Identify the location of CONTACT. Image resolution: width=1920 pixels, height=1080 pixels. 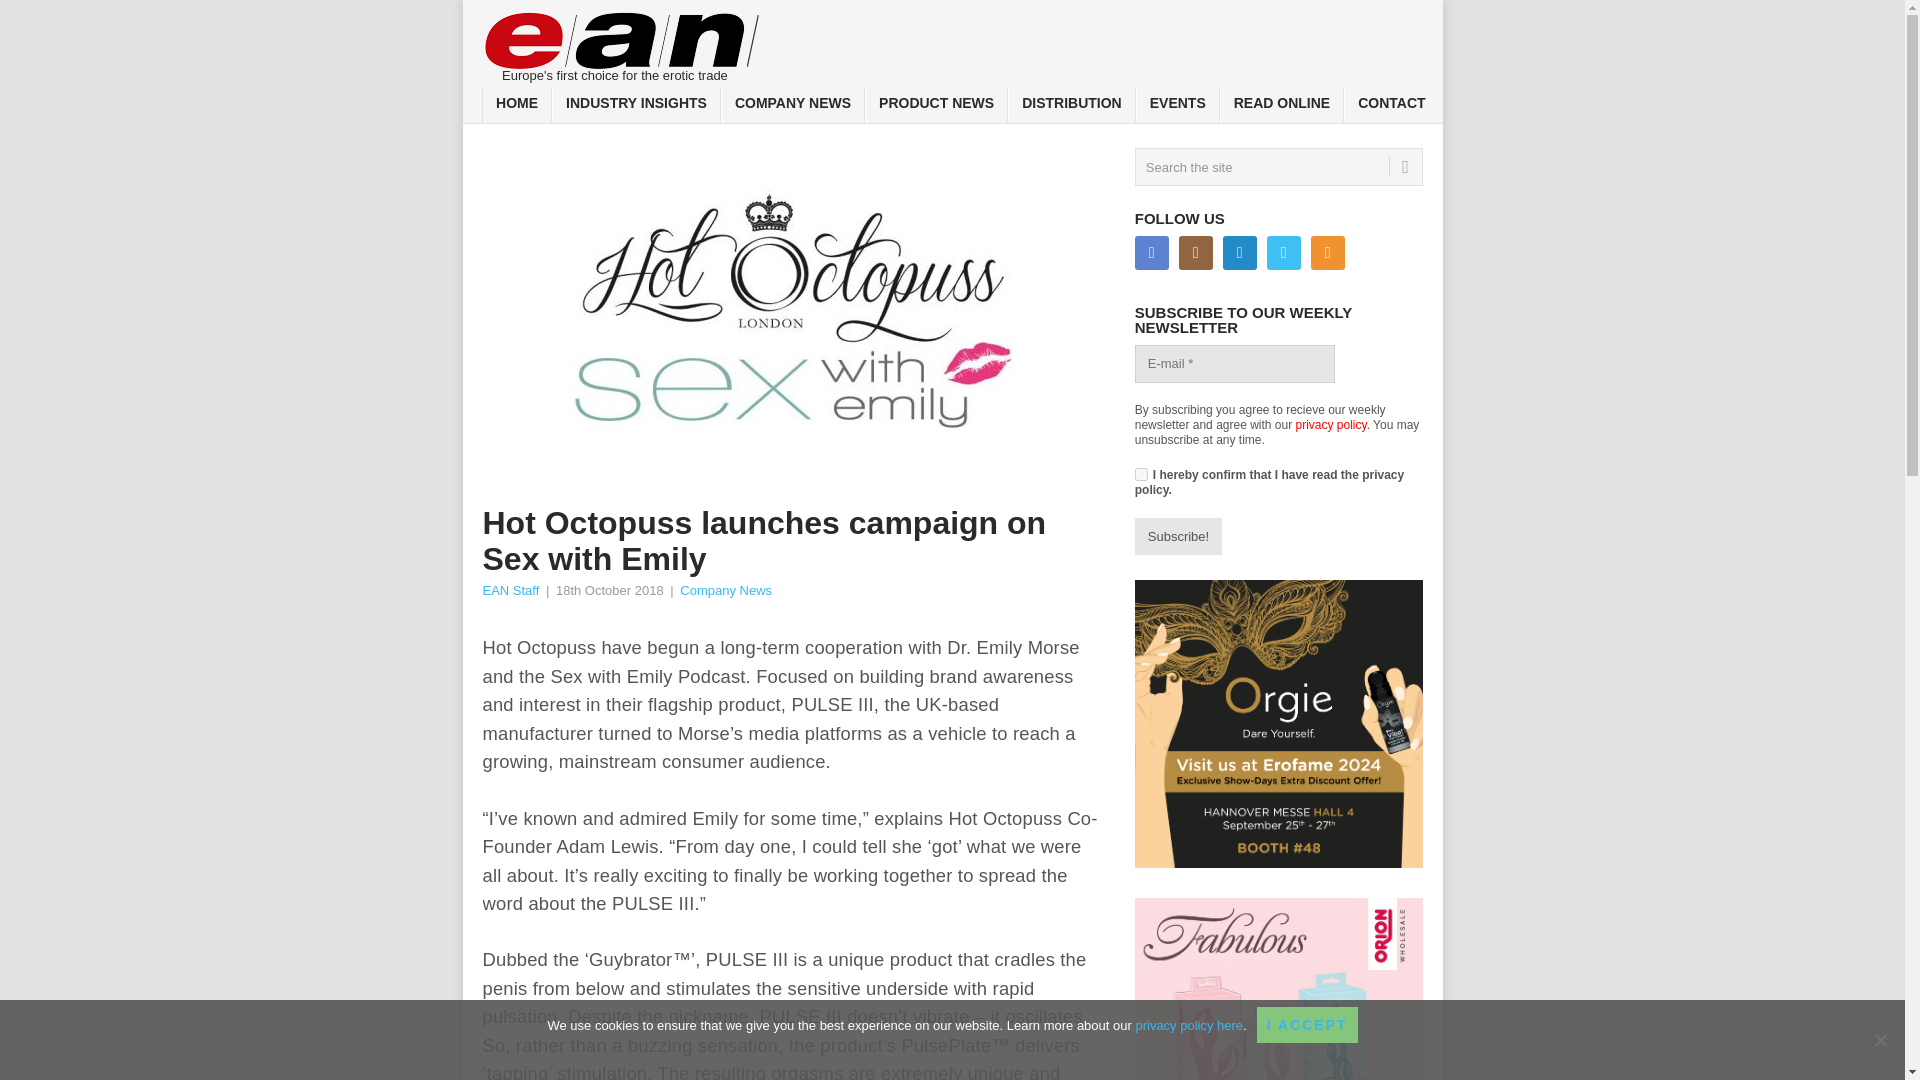
(1391, 106).